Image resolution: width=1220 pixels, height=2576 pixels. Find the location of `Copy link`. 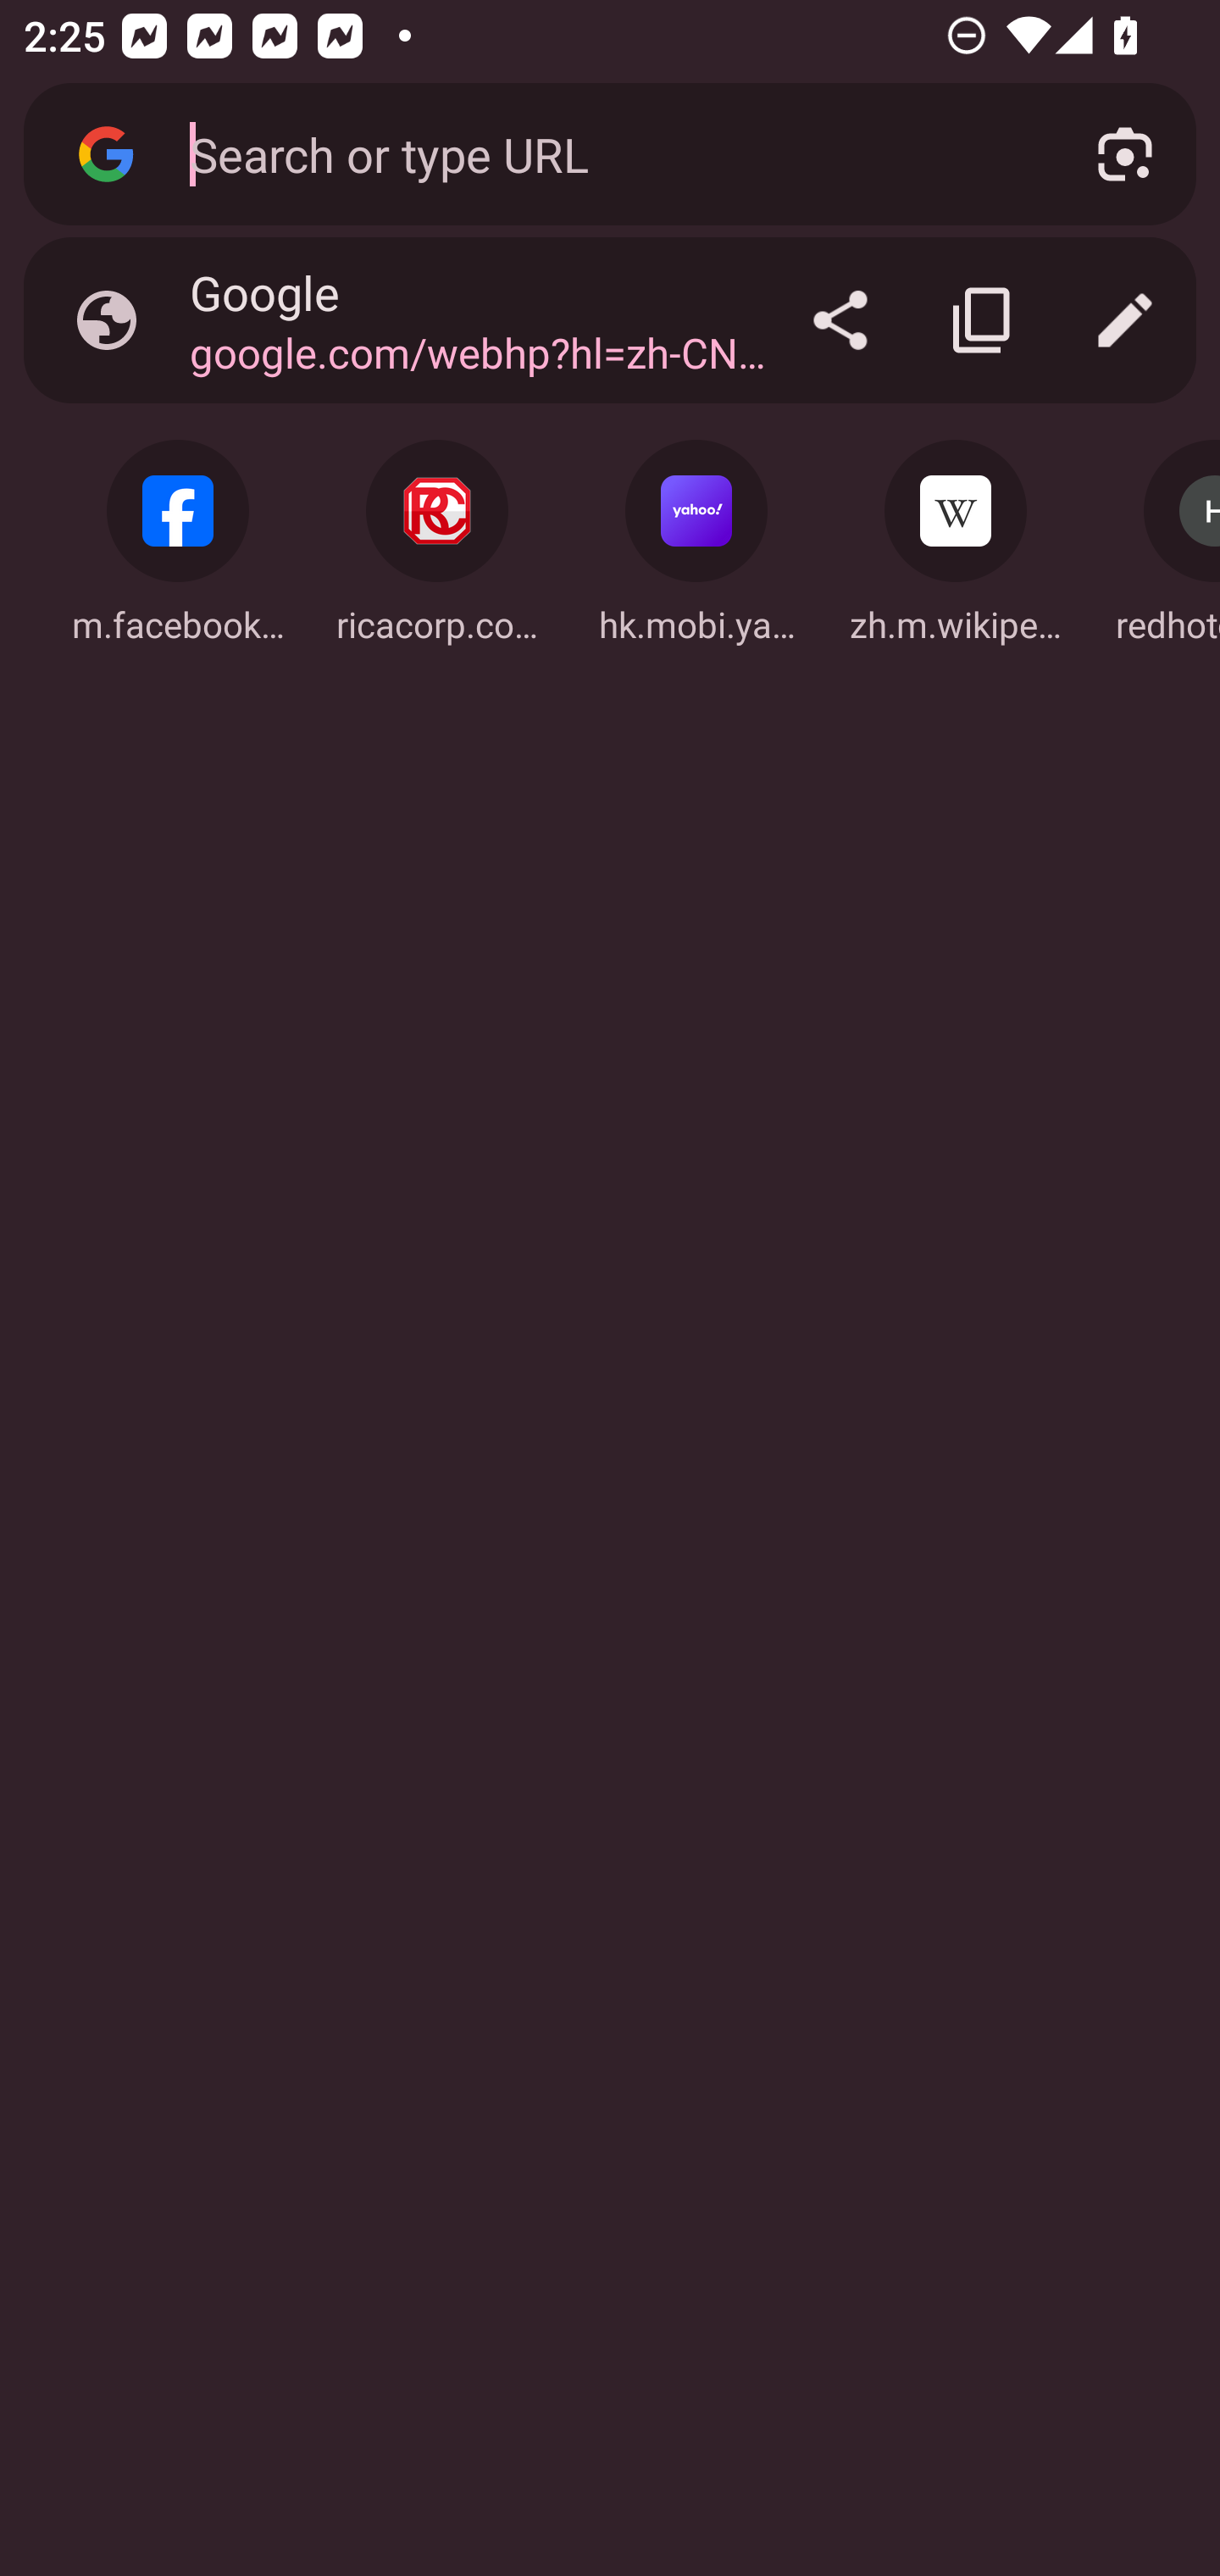

Copy link is located at coordinates (983, 320).